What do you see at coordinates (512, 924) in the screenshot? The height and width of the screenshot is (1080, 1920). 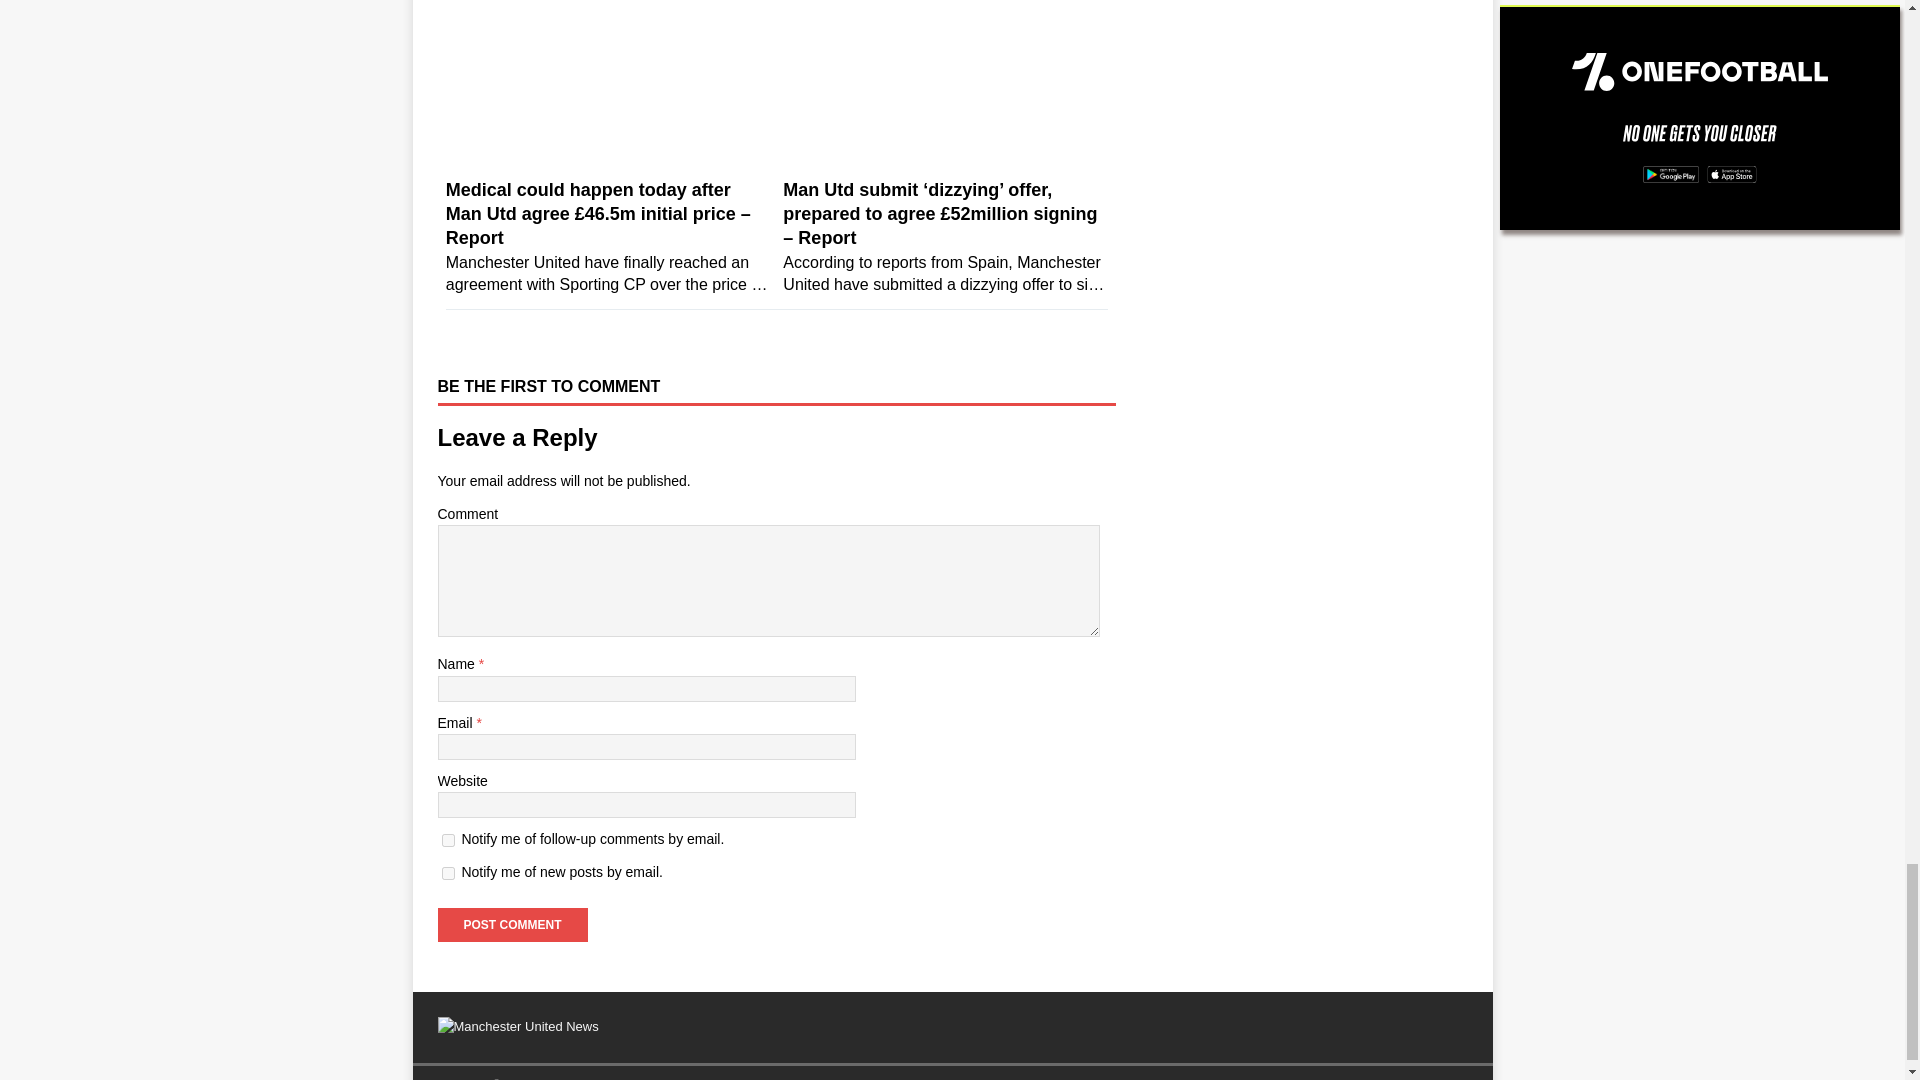 I see `Post Comment` at bounding box center [512, 924].